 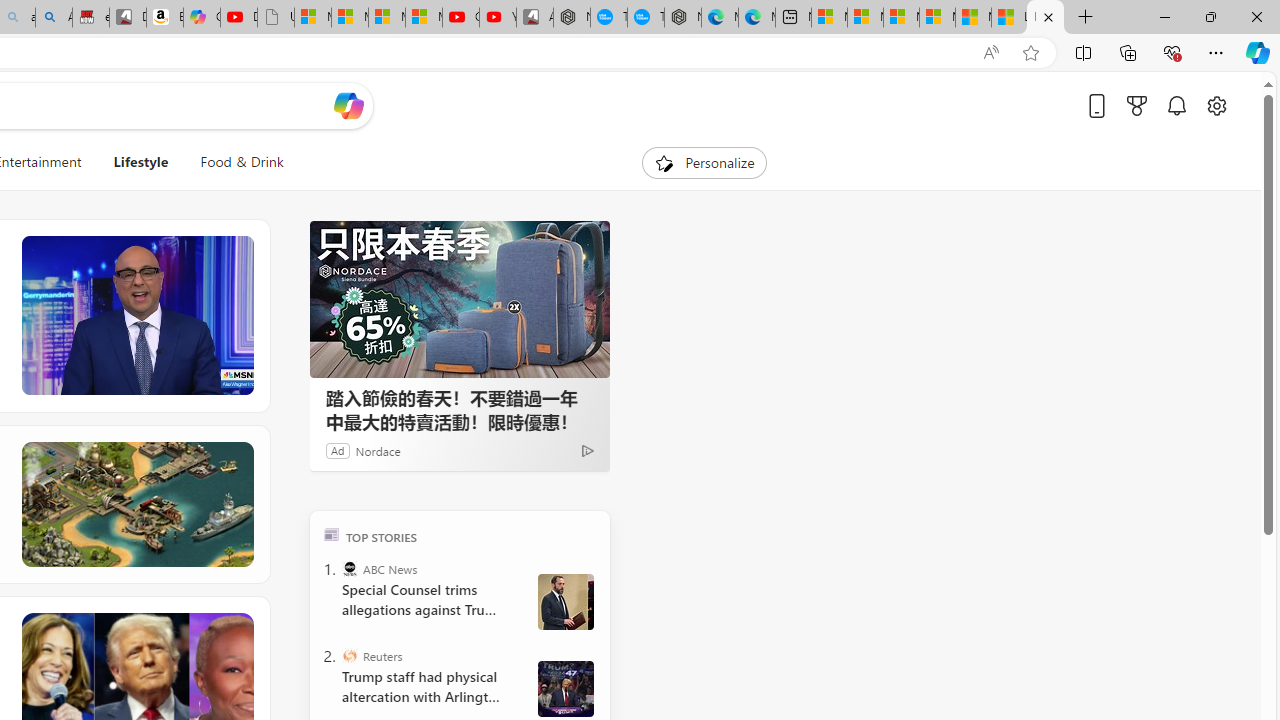 What do you see at coordinates (350, 656) in the screenshot?
I see `Reuters` at bounding box center [350, 656].